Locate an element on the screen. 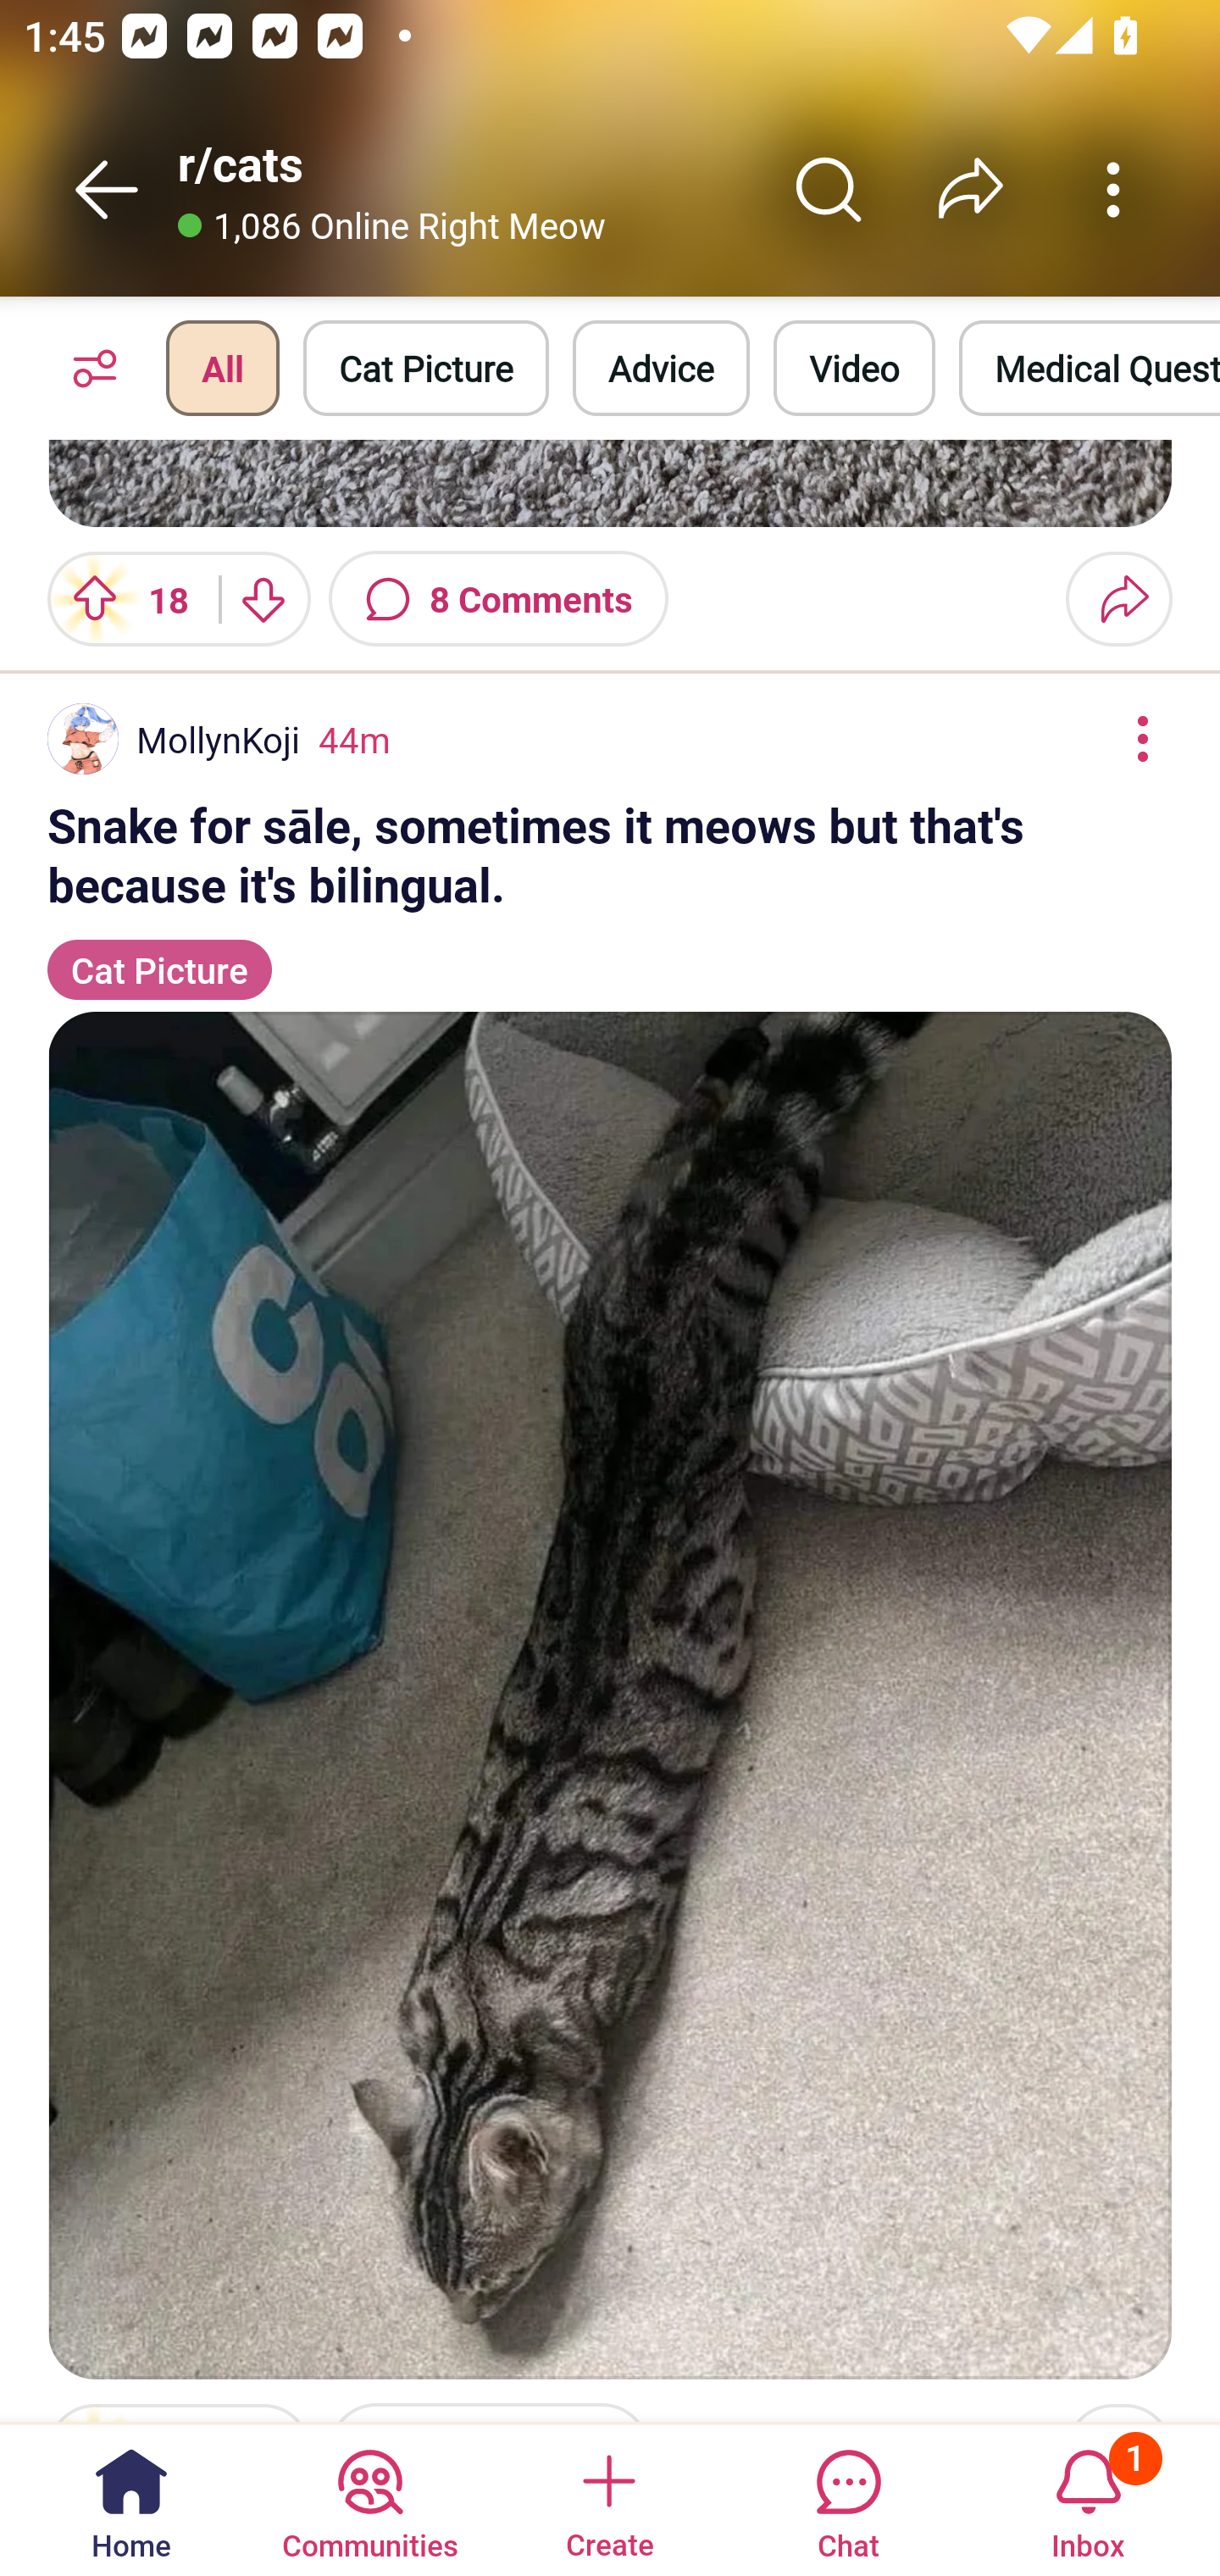 Image resolution: width=1220 pixels, height=2576 pixels. Back is located at coordinates (107, 189).